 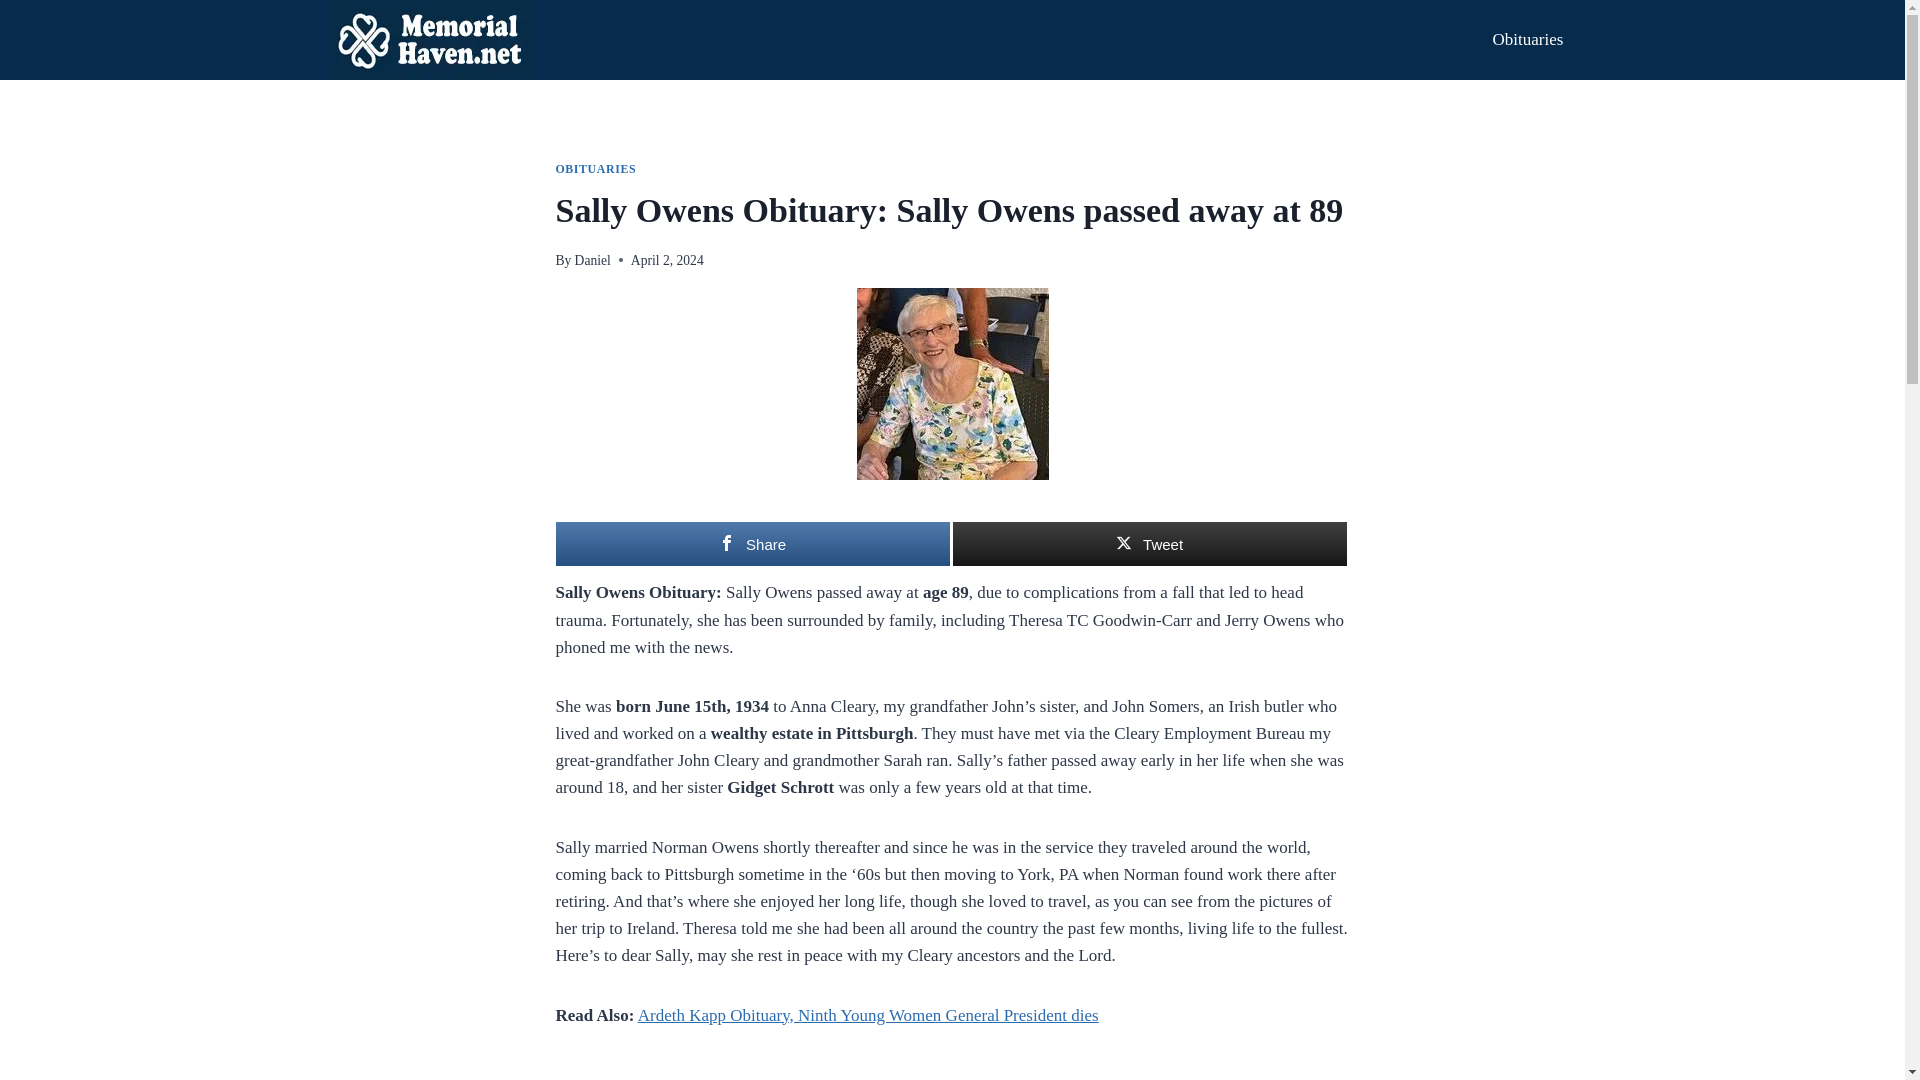 I want to click on Tweet, so click(x=1148, y=543).